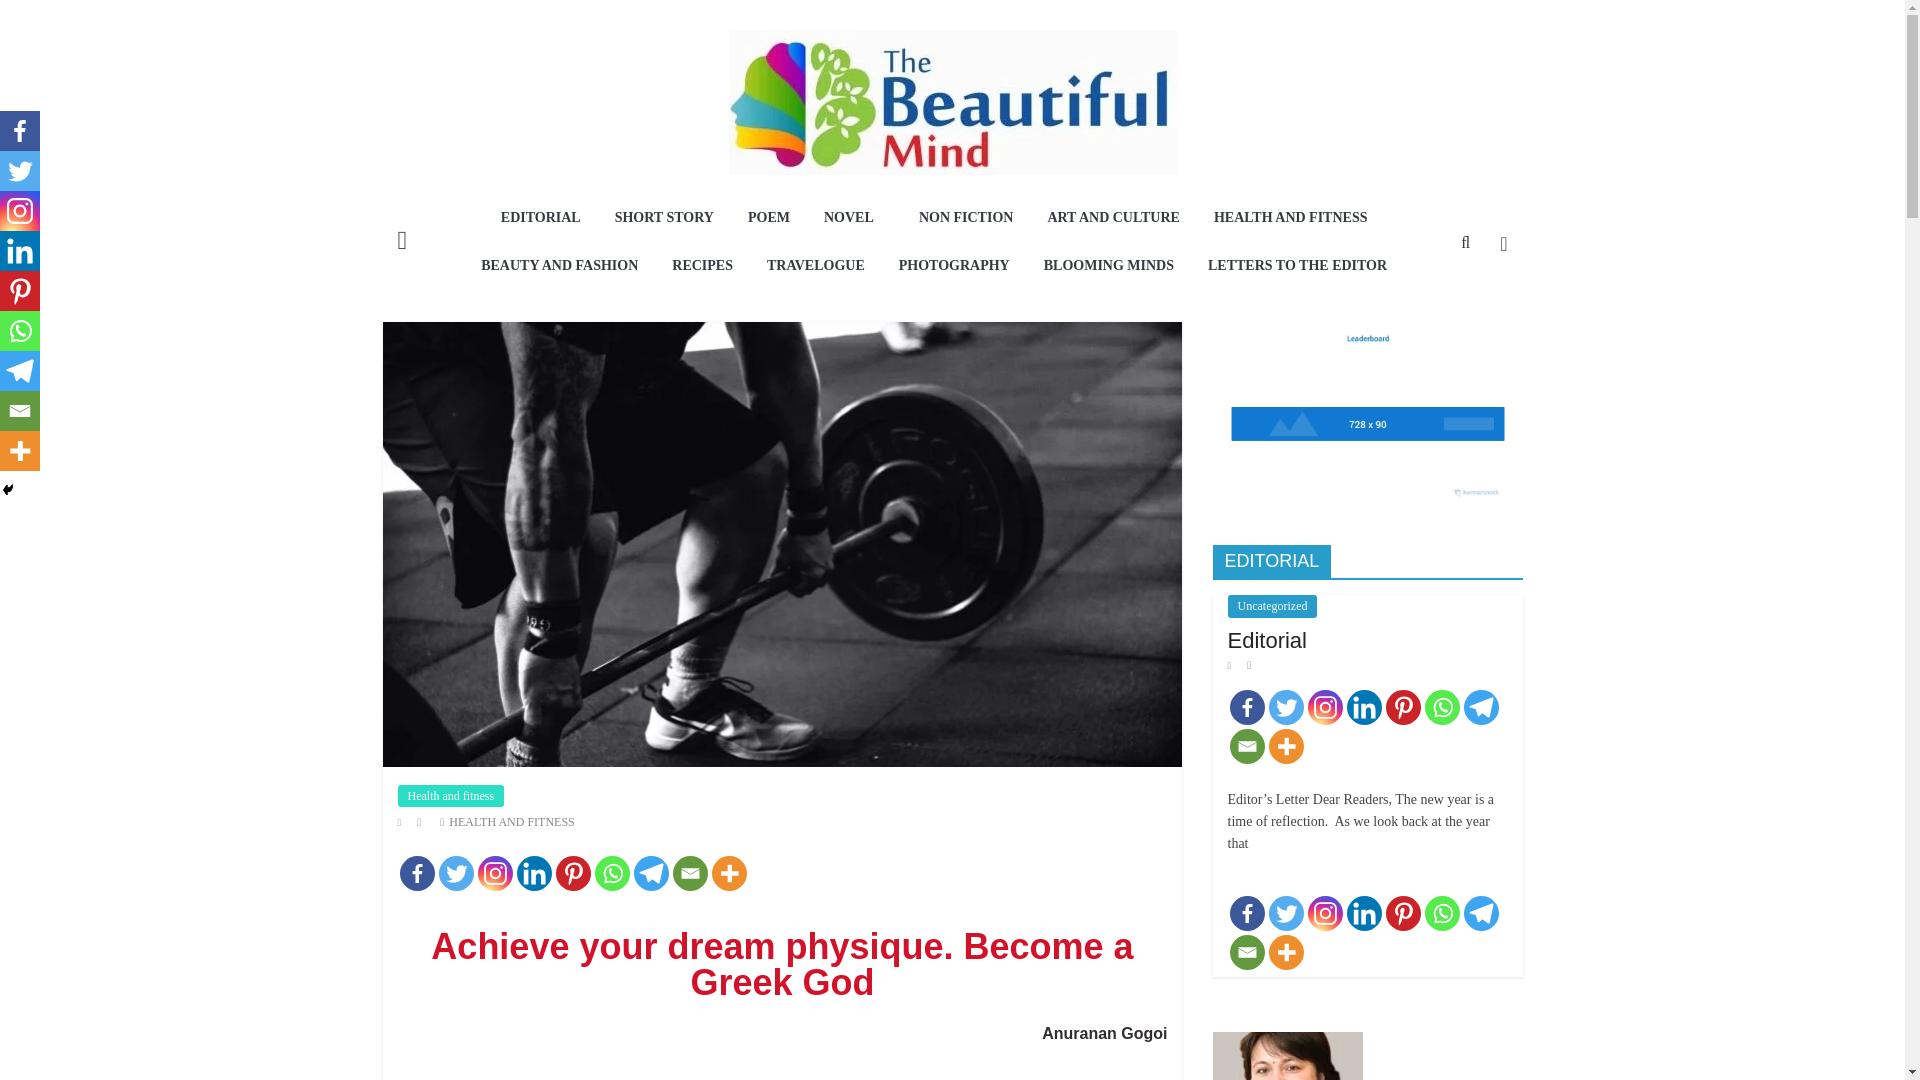  Describe the element at coordinates (534, 874) in the screenshot. I see `Linkedin` at that location.